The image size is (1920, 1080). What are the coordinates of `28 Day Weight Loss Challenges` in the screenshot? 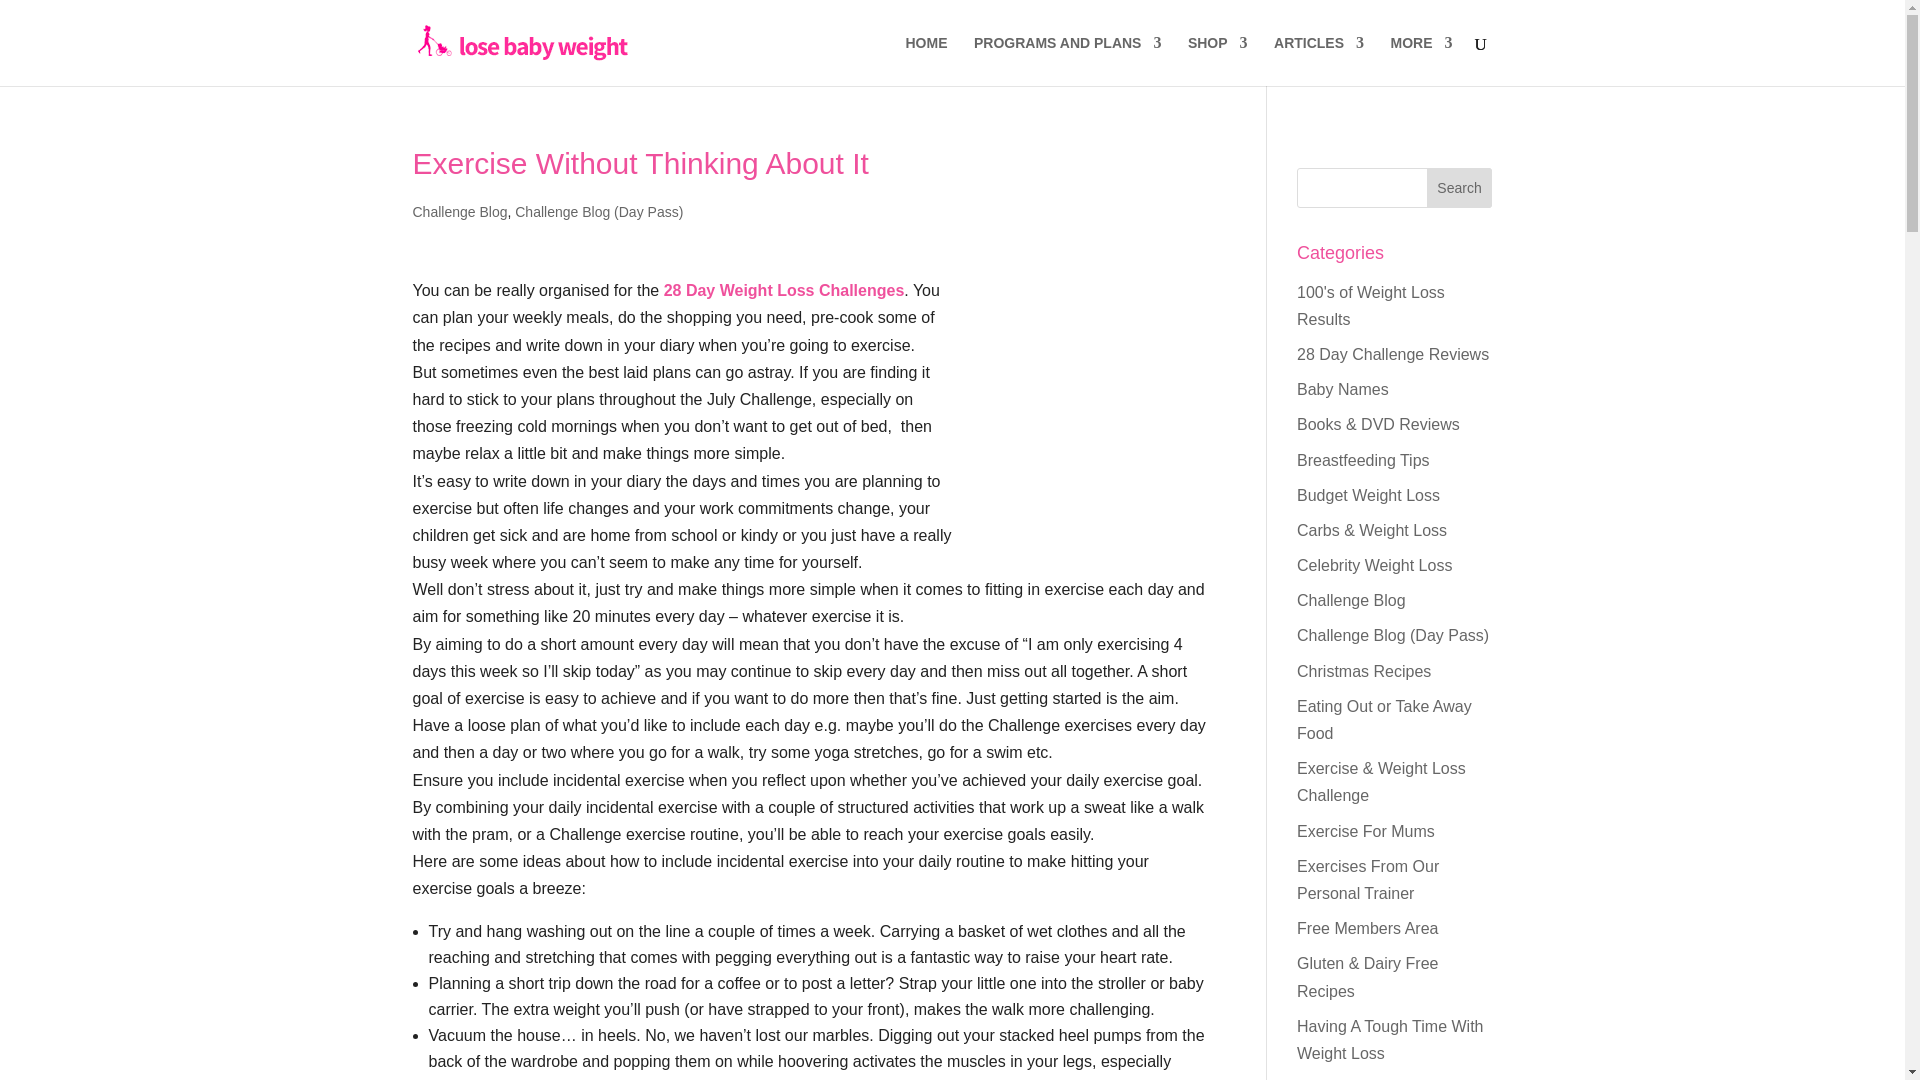 It's located at (784, 290).